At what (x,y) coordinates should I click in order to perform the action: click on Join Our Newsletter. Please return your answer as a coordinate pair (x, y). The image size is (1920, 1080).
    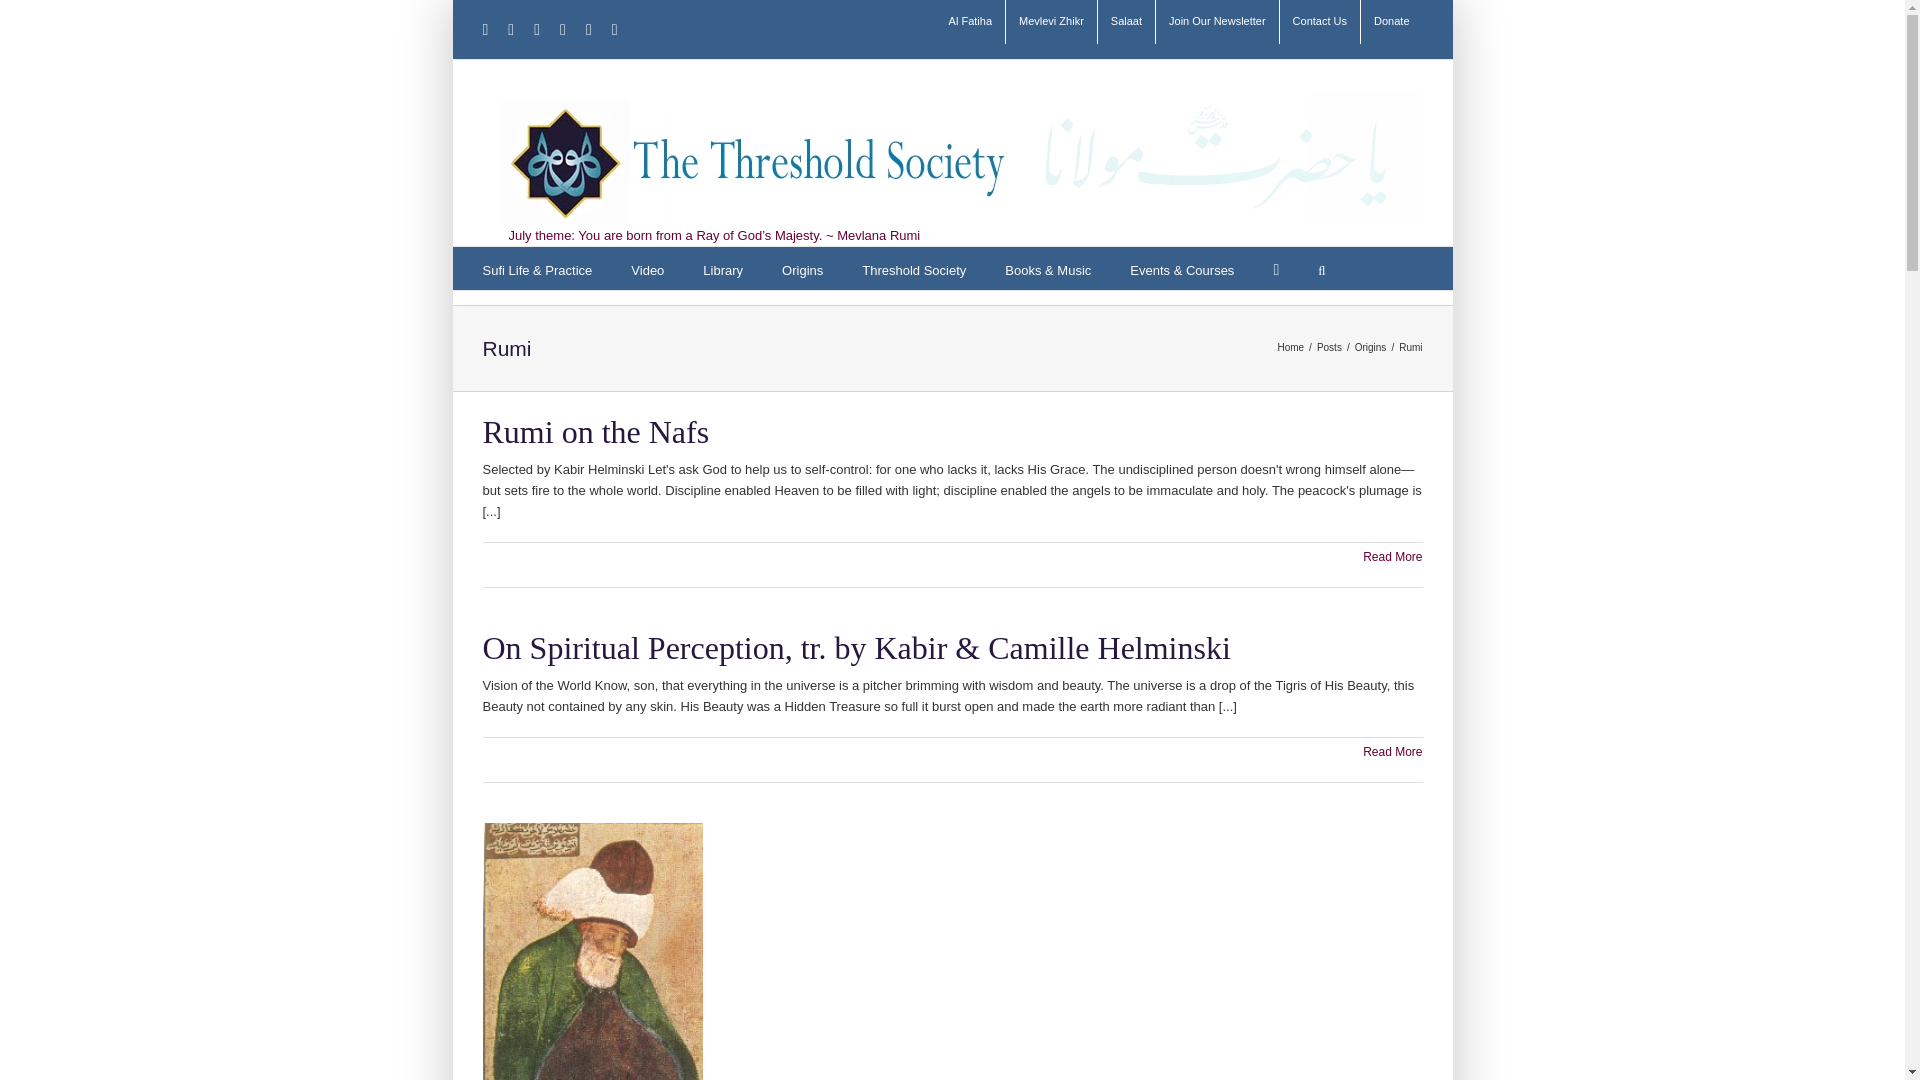
    Looking at the image, I should click on (1216, 22).